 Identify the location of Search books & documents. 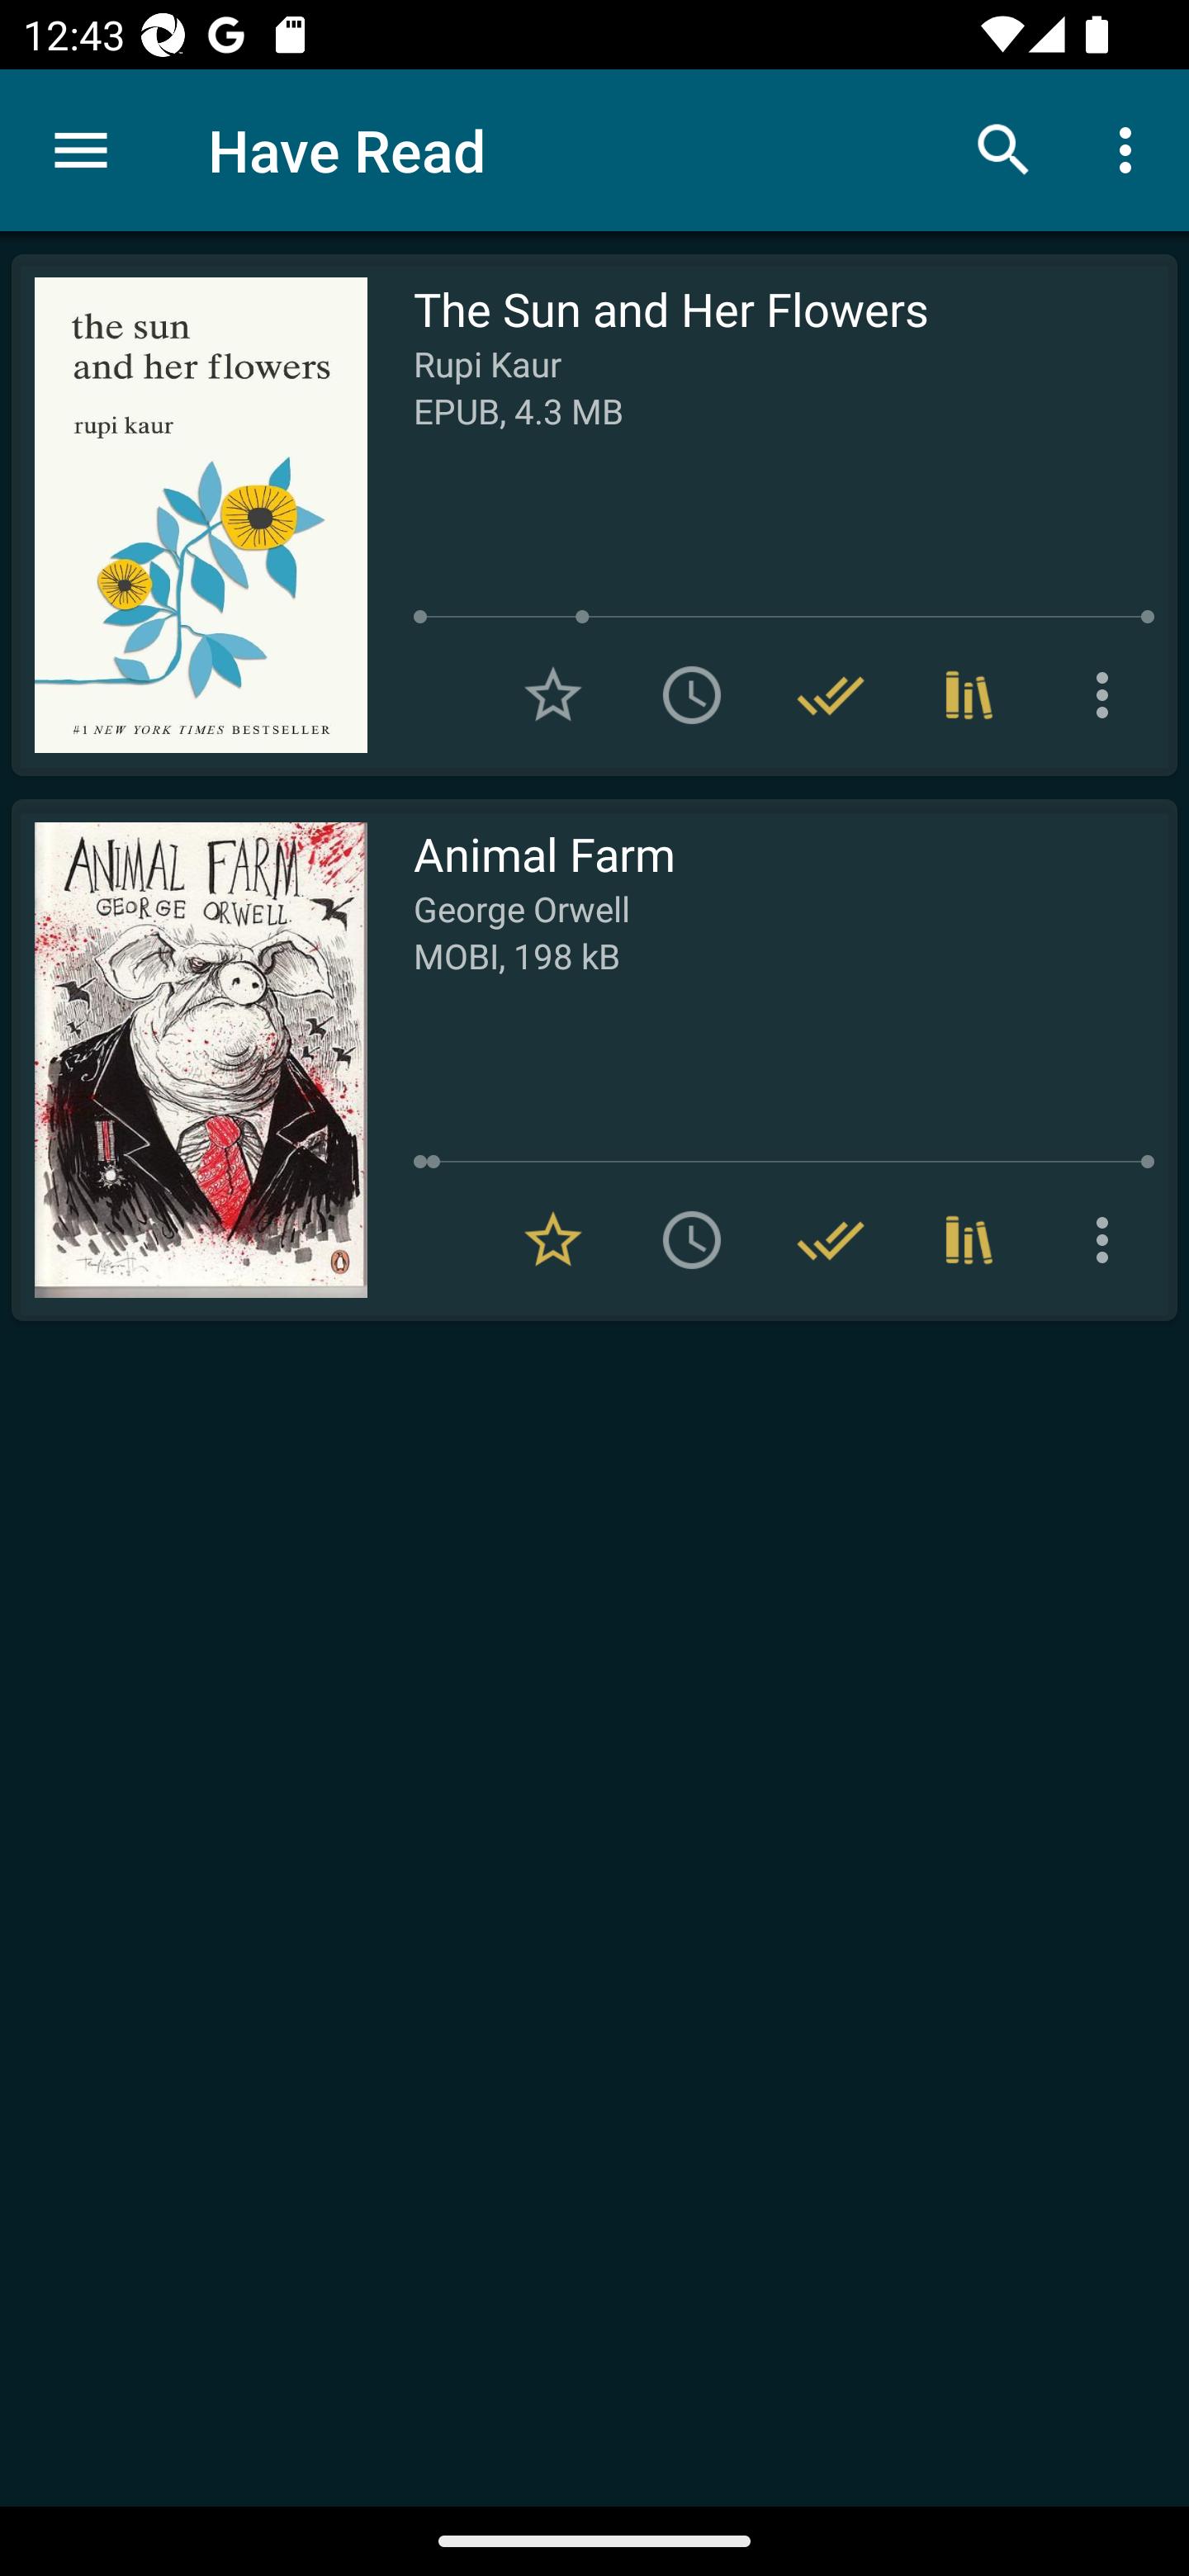
(1004, 149).